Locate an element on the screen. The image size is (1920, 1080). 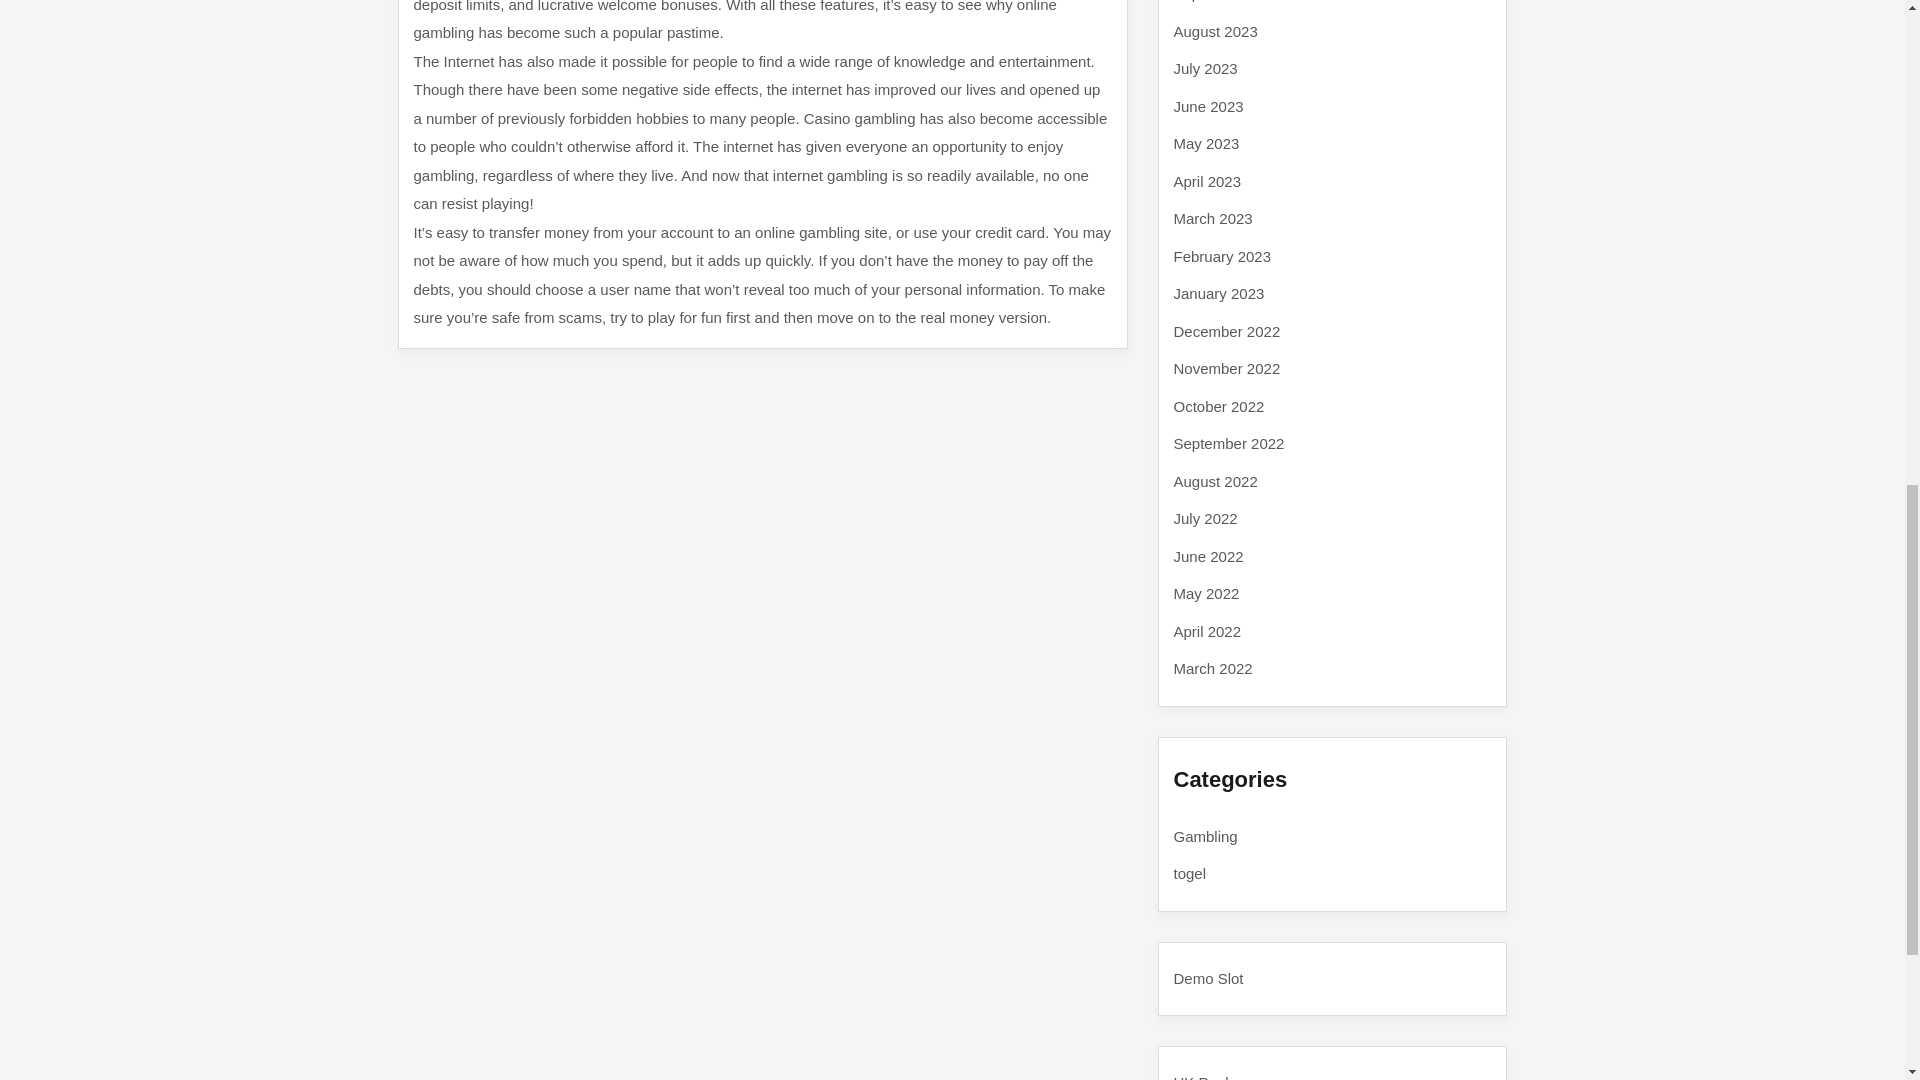
August 2023 is located at coordinates (1215, 30).